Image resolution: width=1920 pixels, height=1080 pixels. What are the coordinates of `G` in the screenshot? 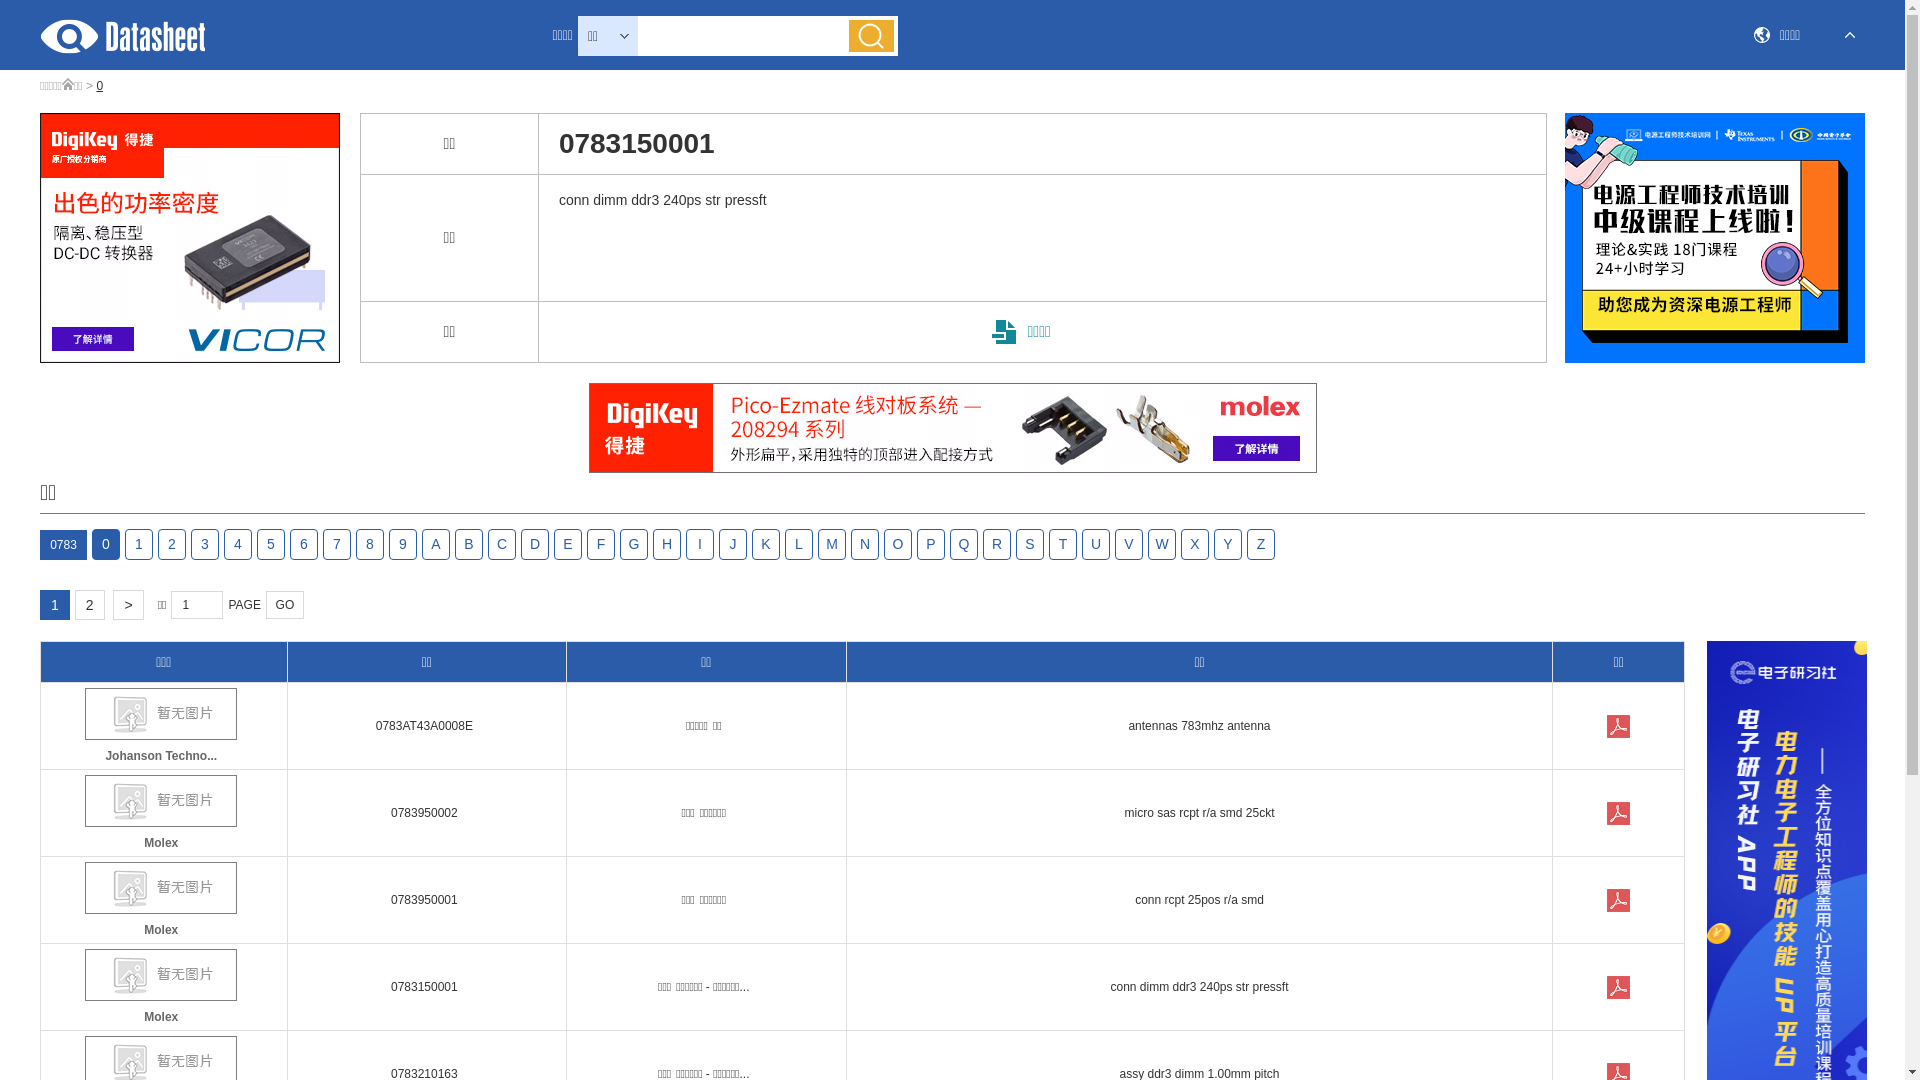 It's located at (634, 544).